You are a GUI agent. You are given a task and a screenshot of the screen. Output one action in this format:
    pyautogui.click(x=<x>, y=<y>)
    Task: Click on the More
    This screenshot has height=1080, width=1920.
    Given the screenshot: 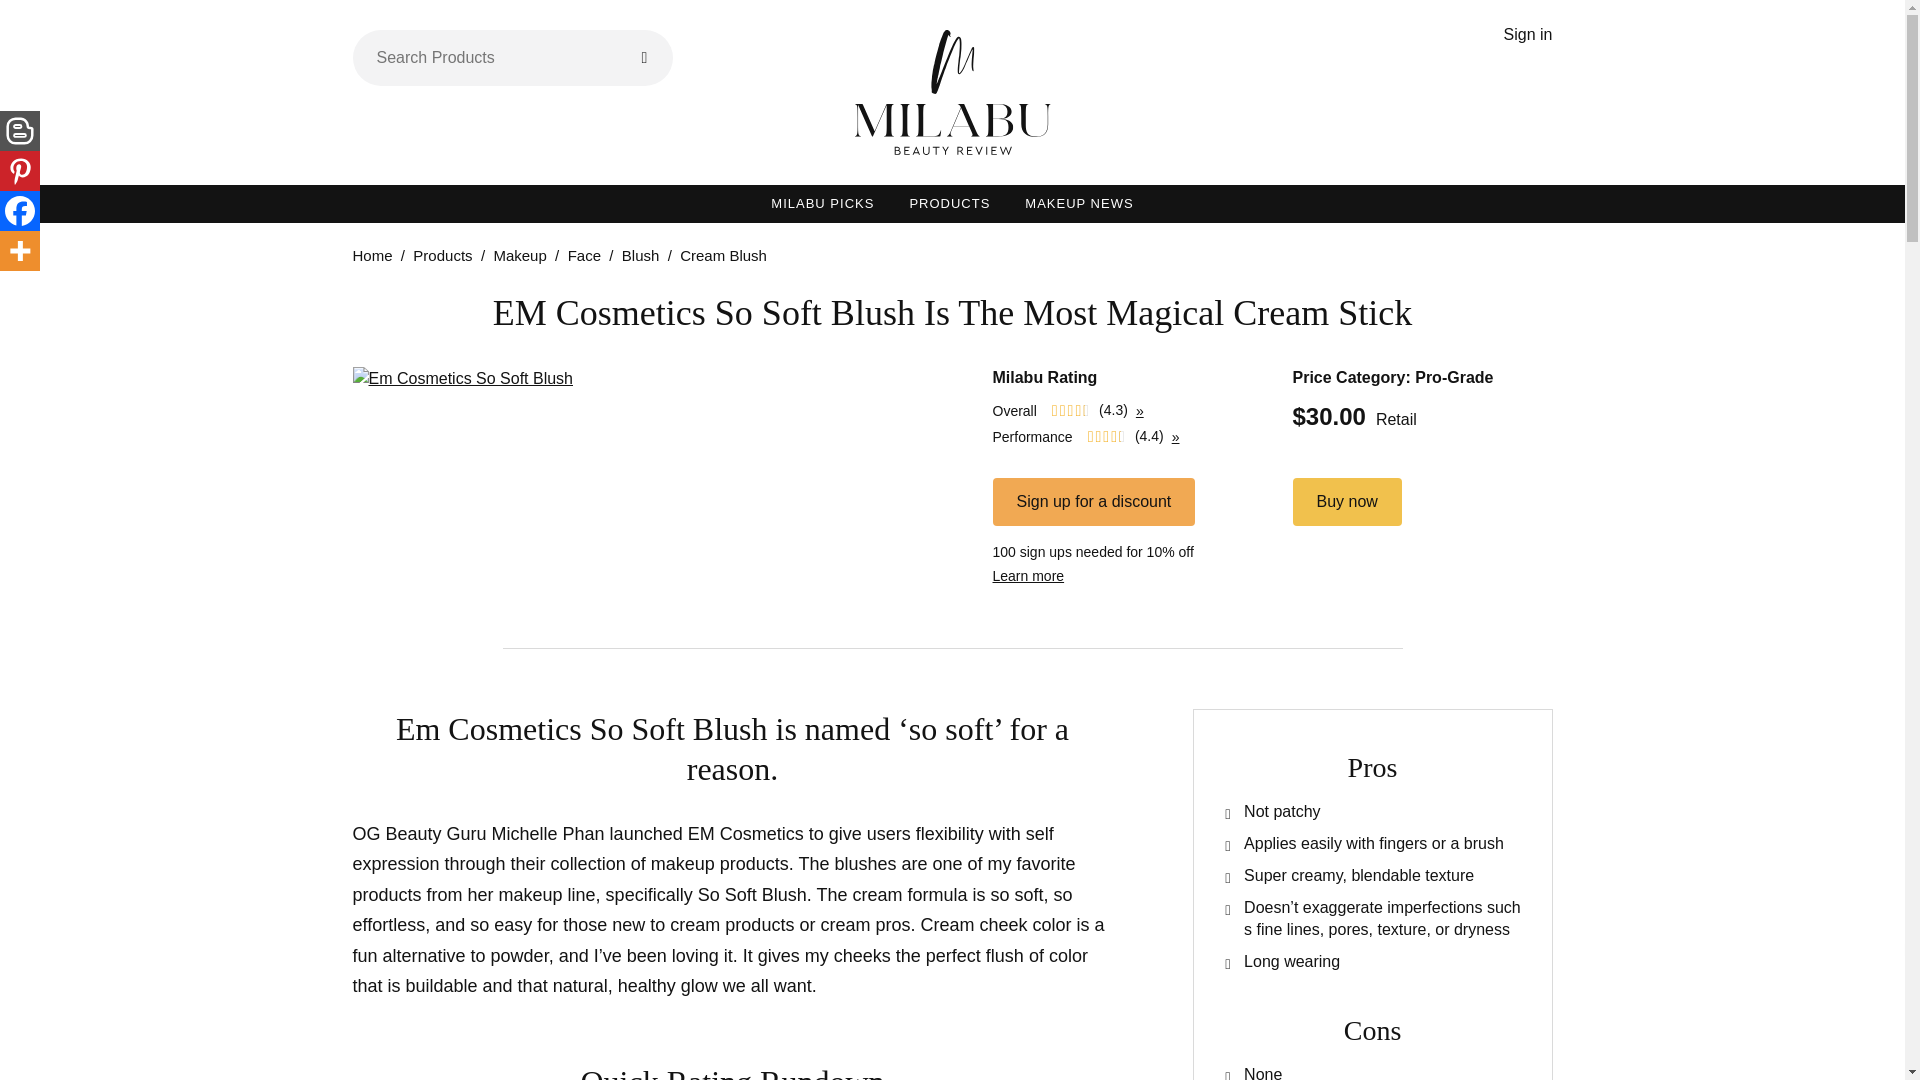 What is the action you would take?
    pyautogui.click(x=20, y=251)
    